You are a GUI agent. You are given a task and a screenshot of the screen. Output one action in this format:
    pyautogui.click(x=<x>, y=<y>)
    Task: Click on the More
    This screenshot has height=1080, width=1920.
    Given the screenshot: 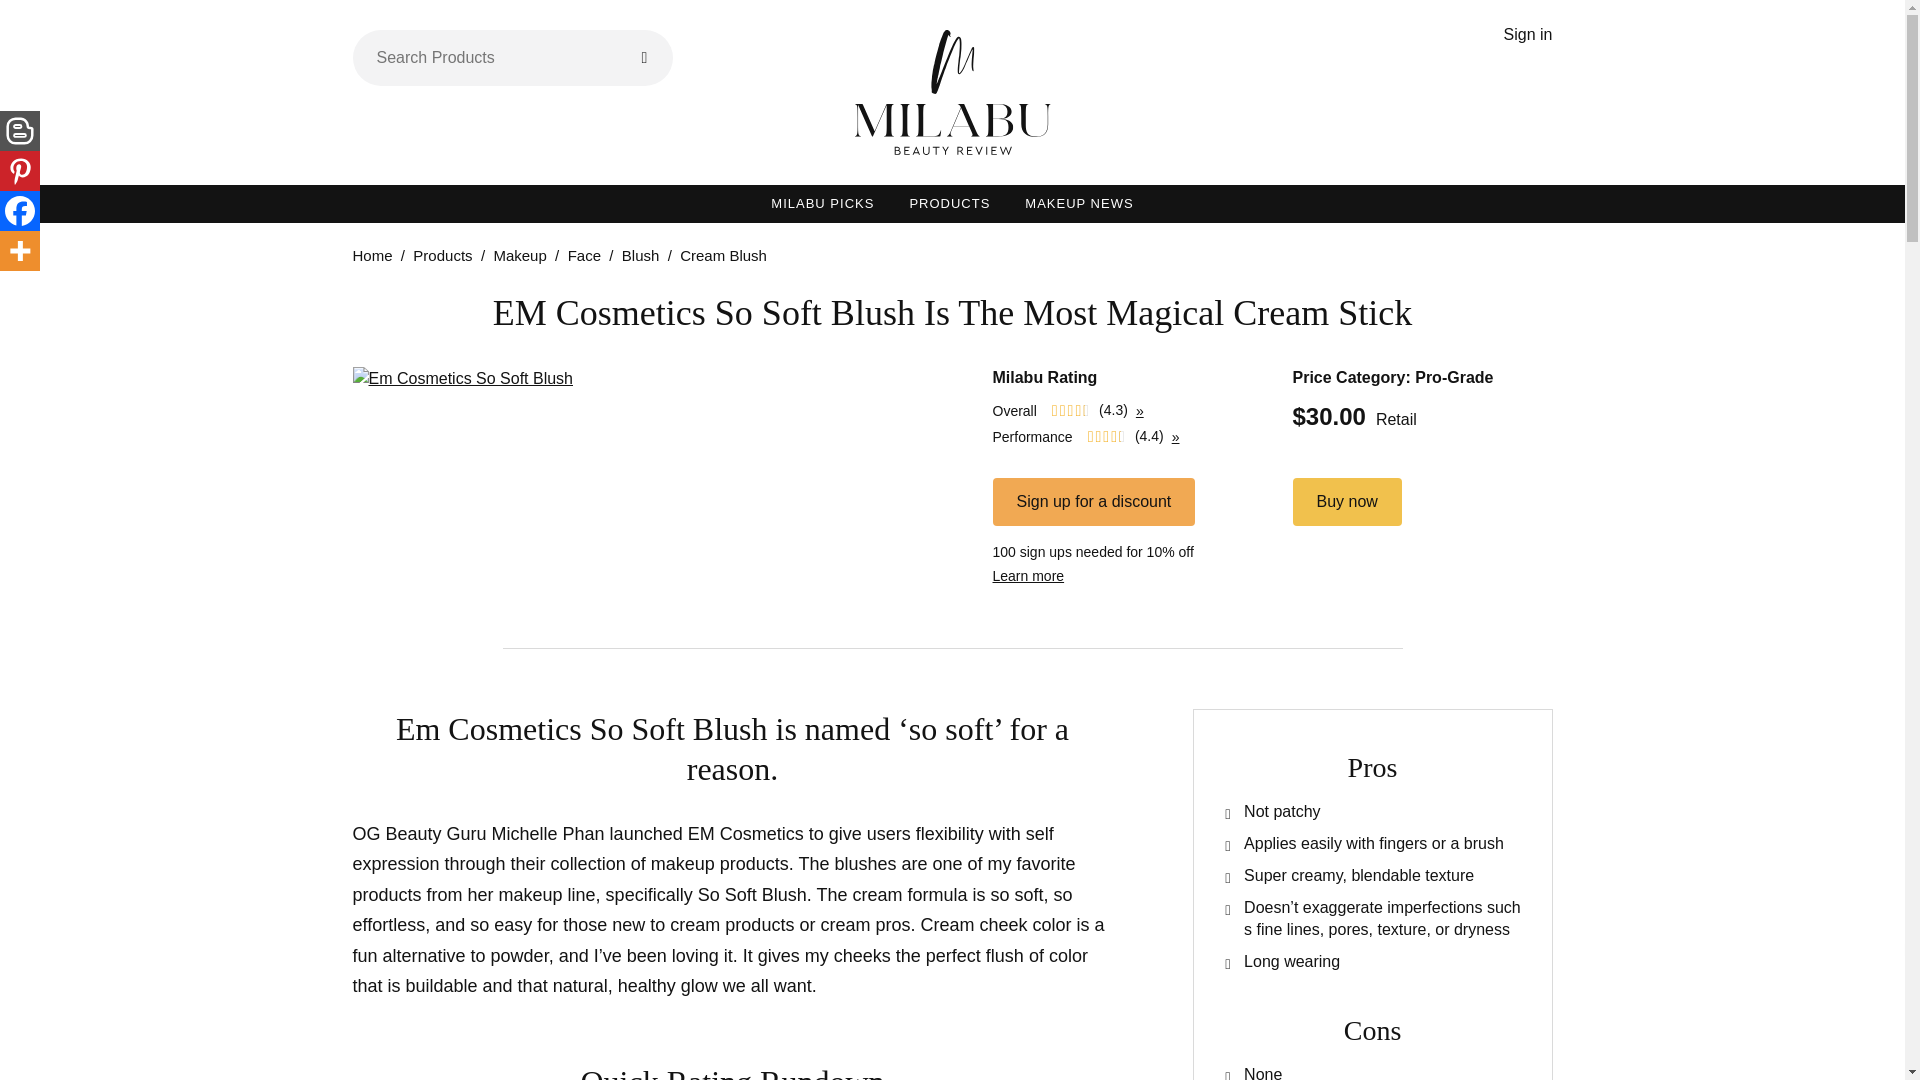 What is the action you would take?
    pyautogui.click(x=20, y=251)
    